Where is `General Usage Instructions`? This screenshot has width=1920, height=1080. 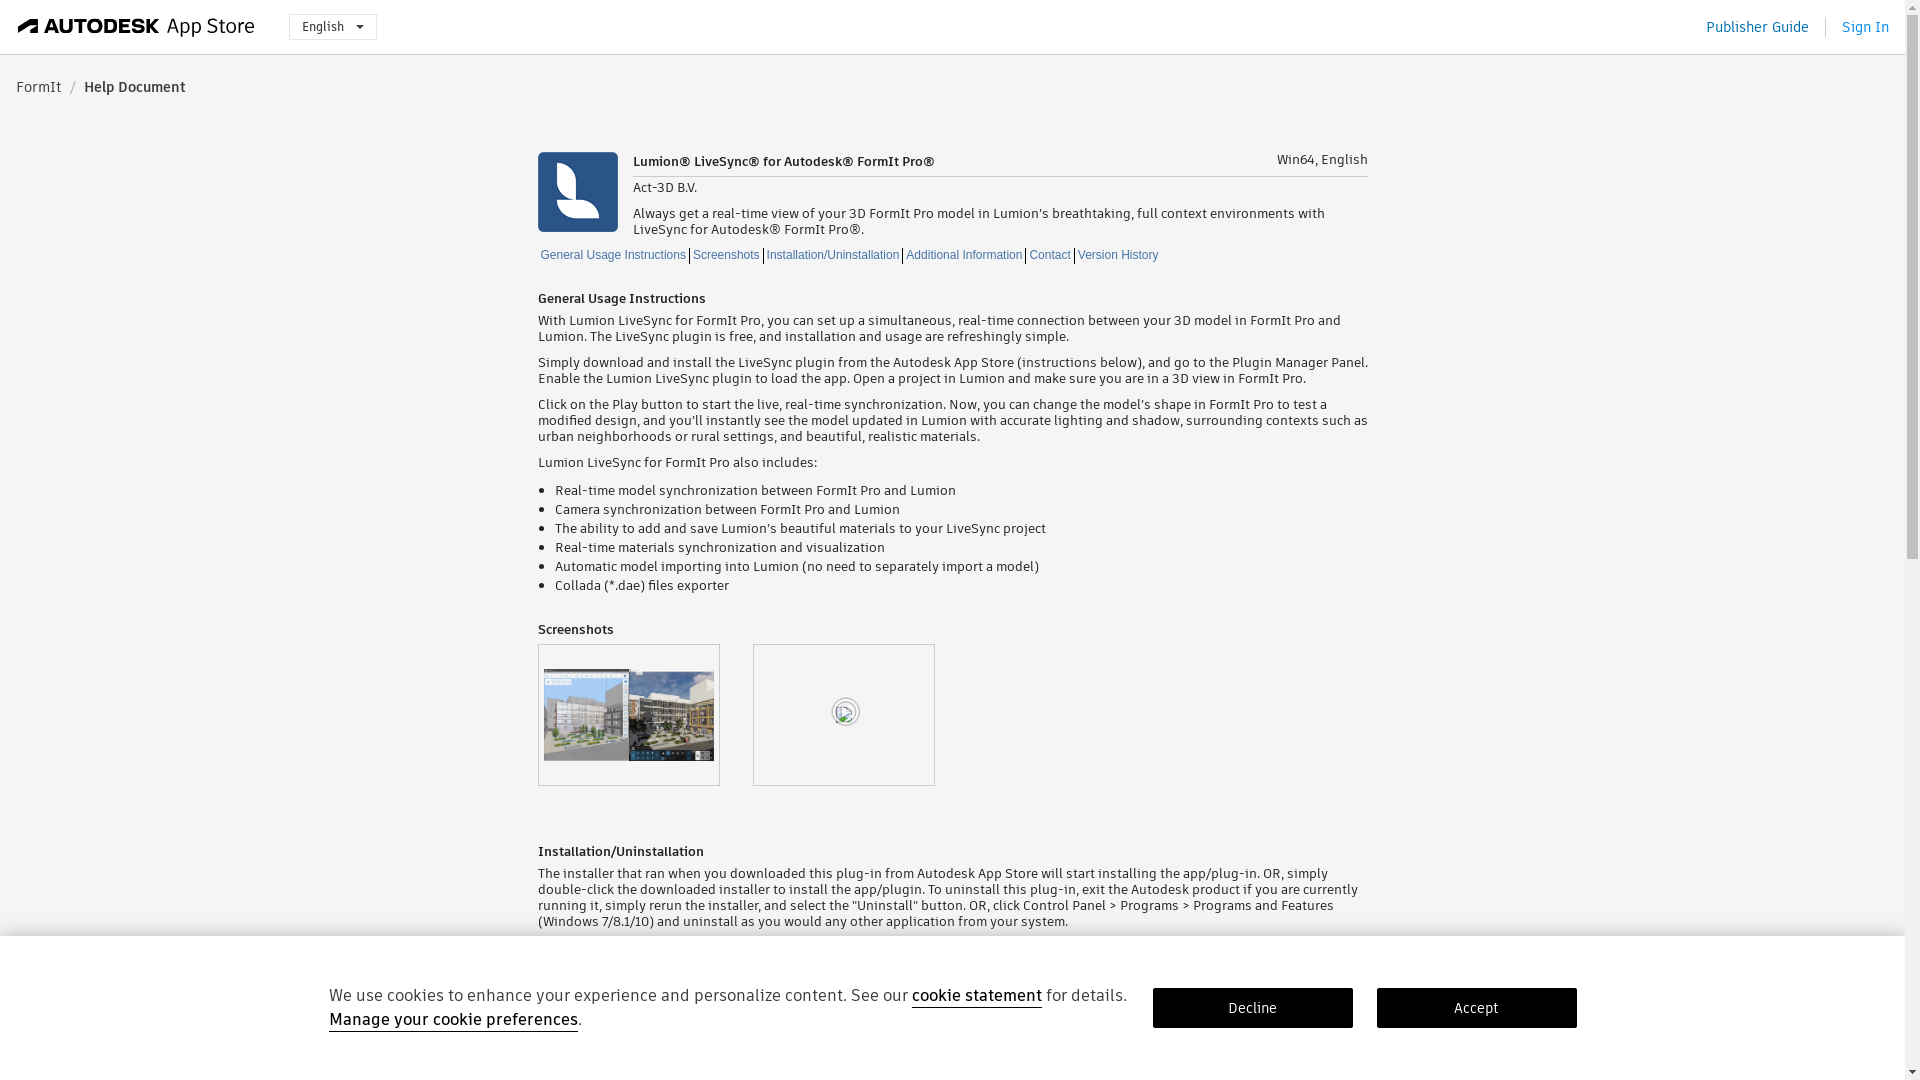
General Usage Instructions is located at coordinates (613, 256).